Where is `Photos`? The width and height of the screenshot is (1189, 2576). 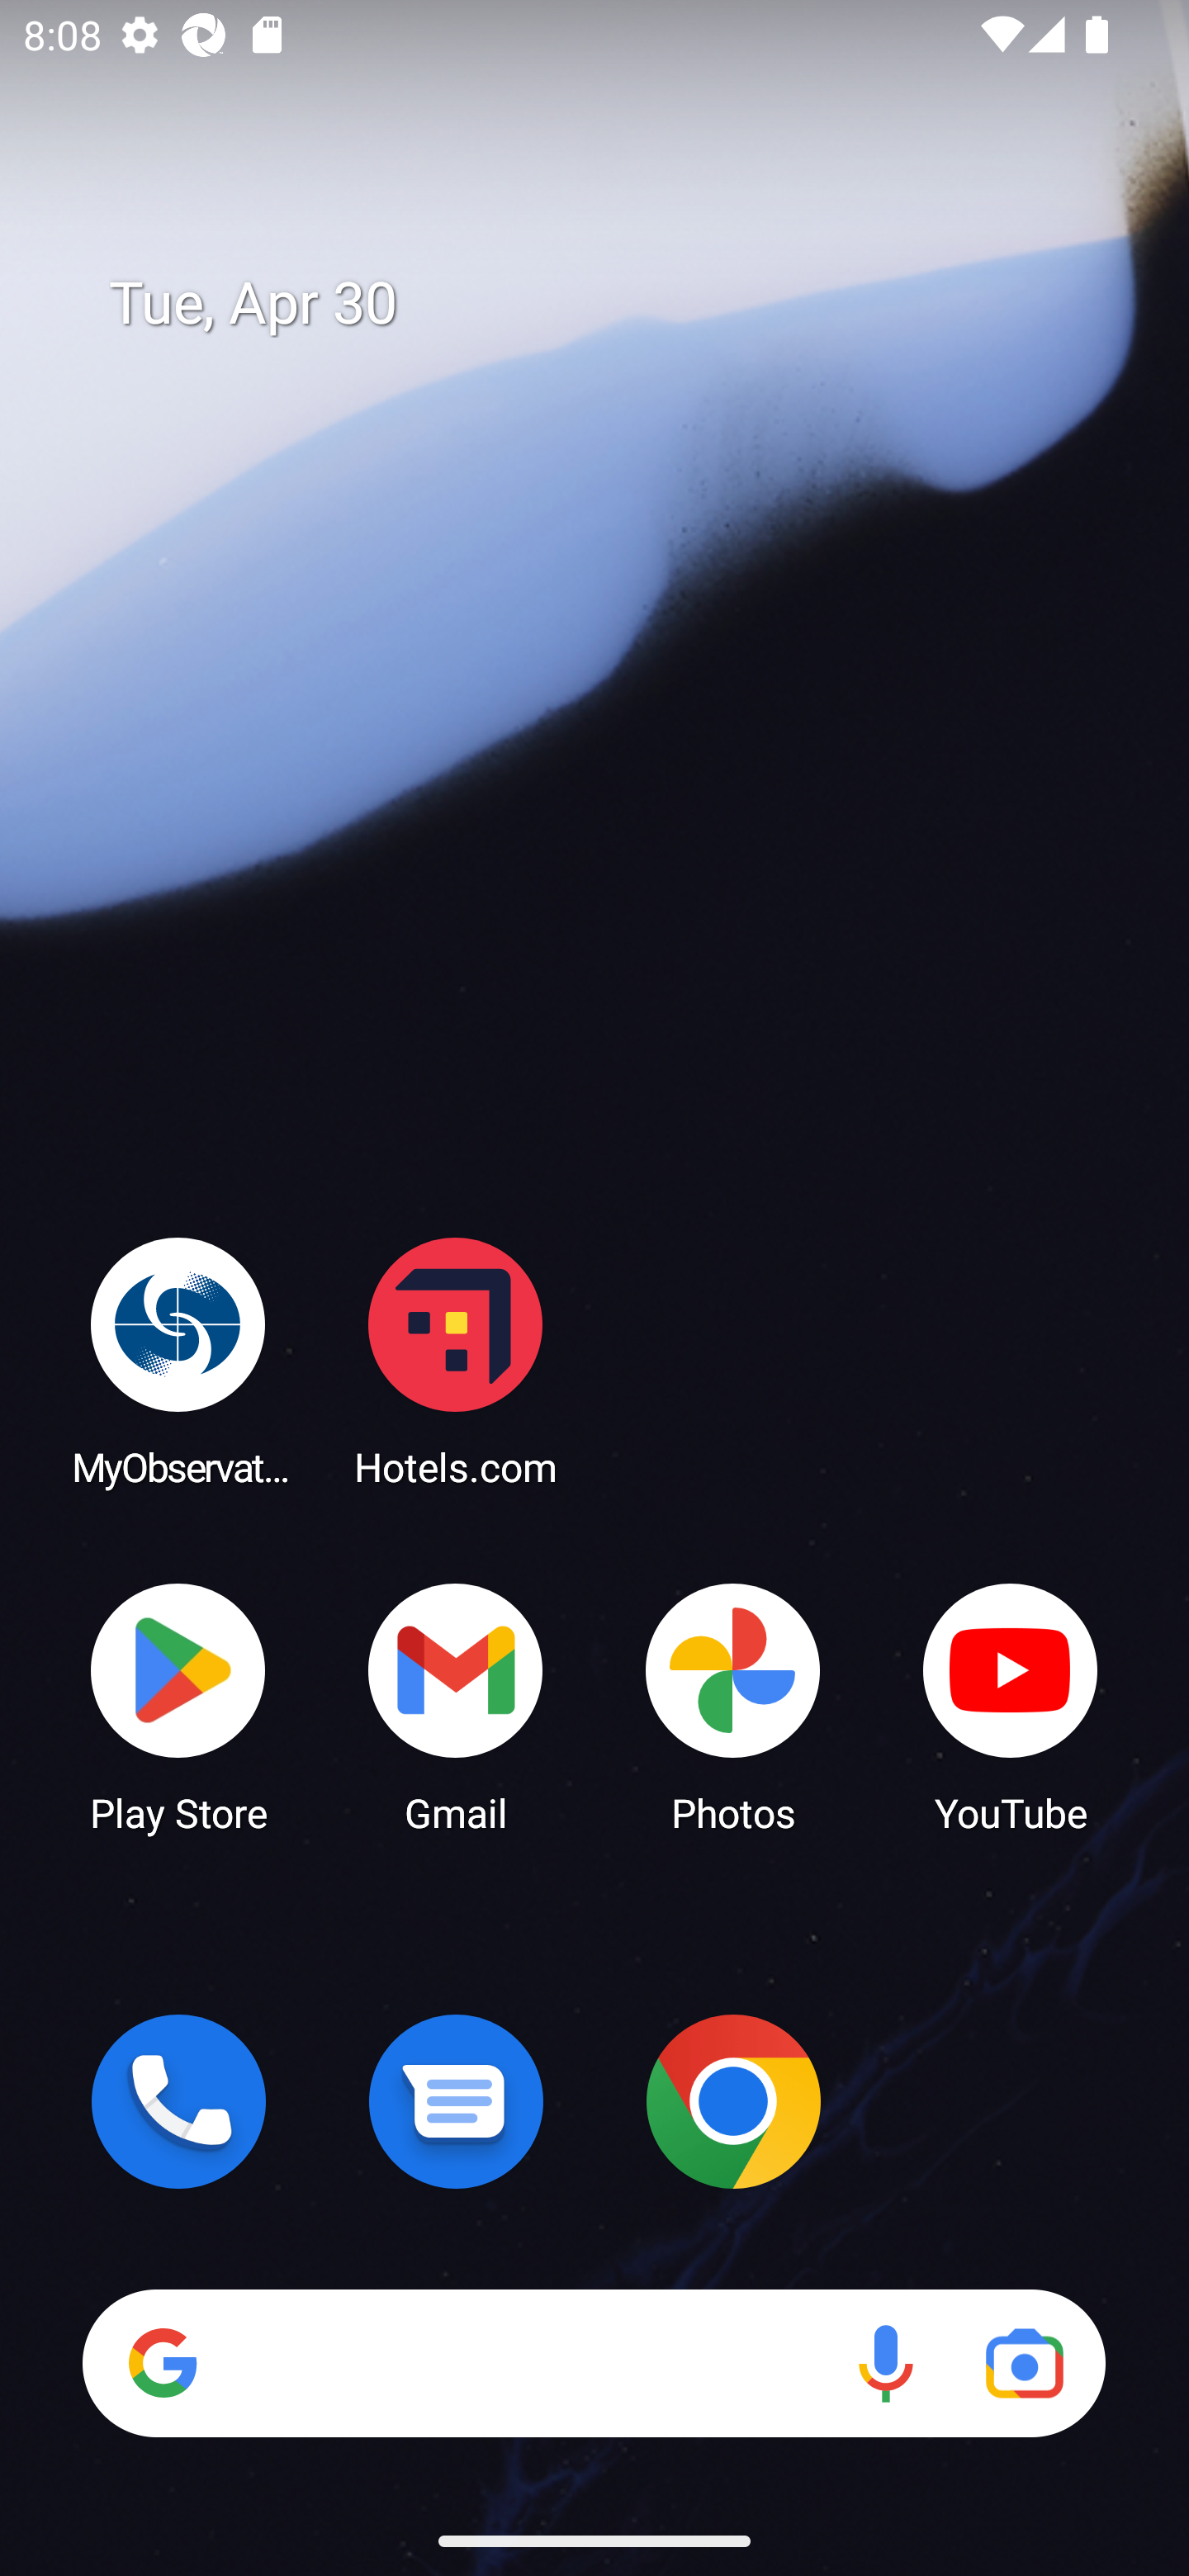
Photos is located at coordinates (733, 1706).